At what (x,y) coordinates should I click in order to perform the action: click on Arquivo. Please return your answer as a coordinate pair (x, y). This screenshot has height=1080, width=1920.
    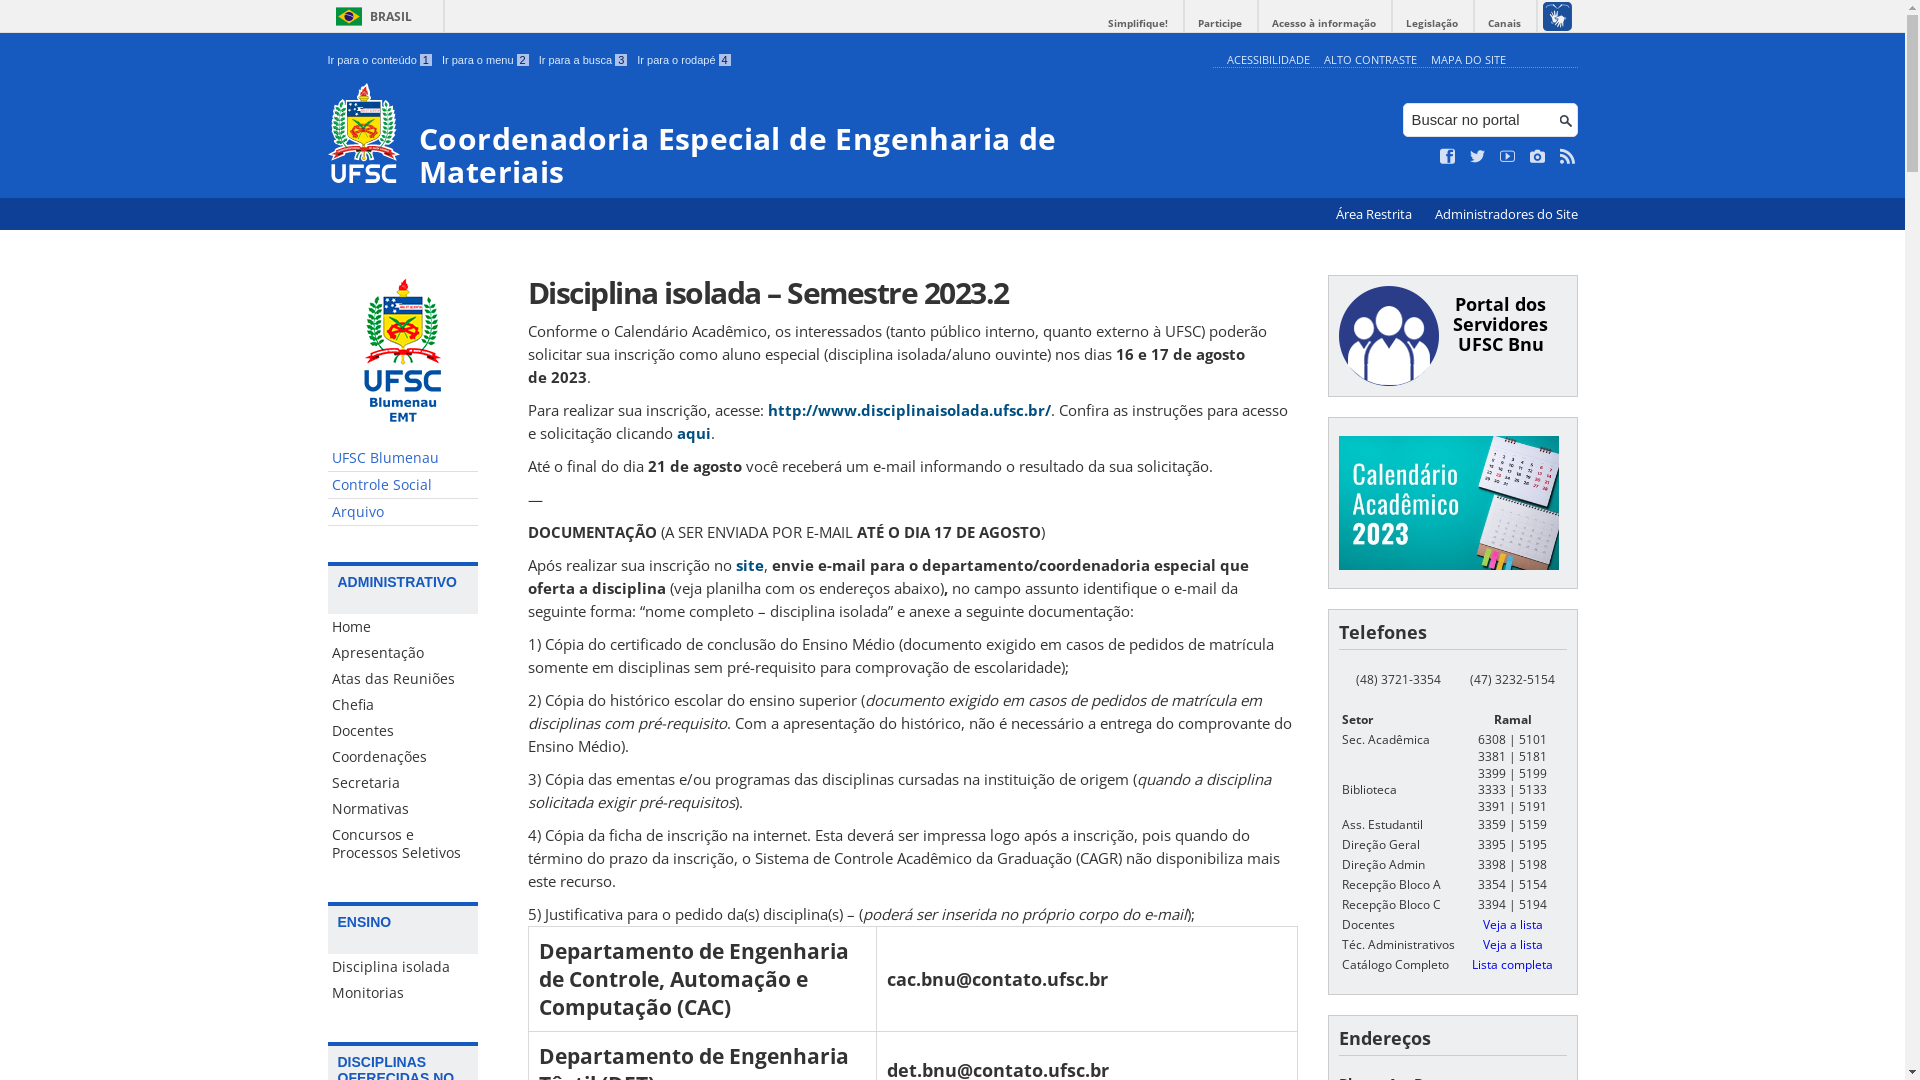
    Looking at the image, I should click on (403, 512).